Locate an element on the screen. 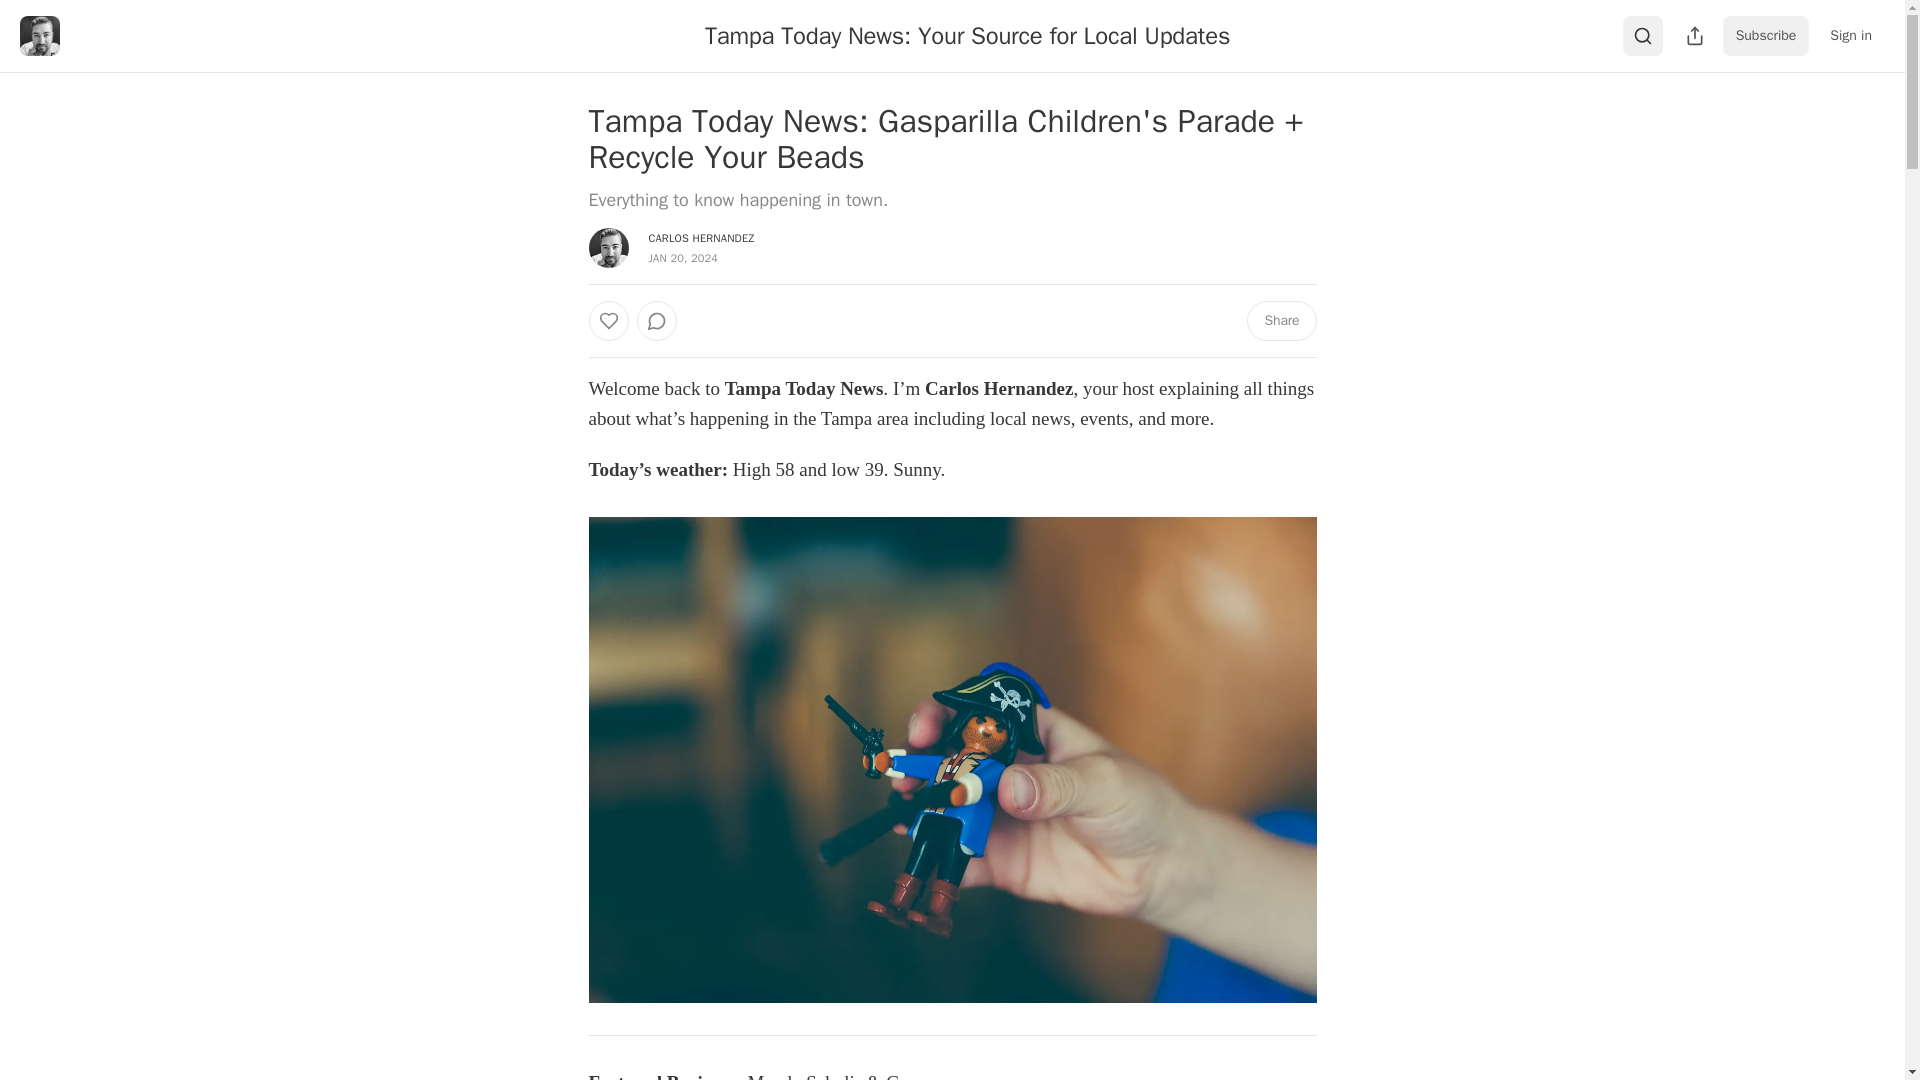 The width and height of the screenshot is (1920, 1080). Subscribe is located at coordinates (1766, 36).